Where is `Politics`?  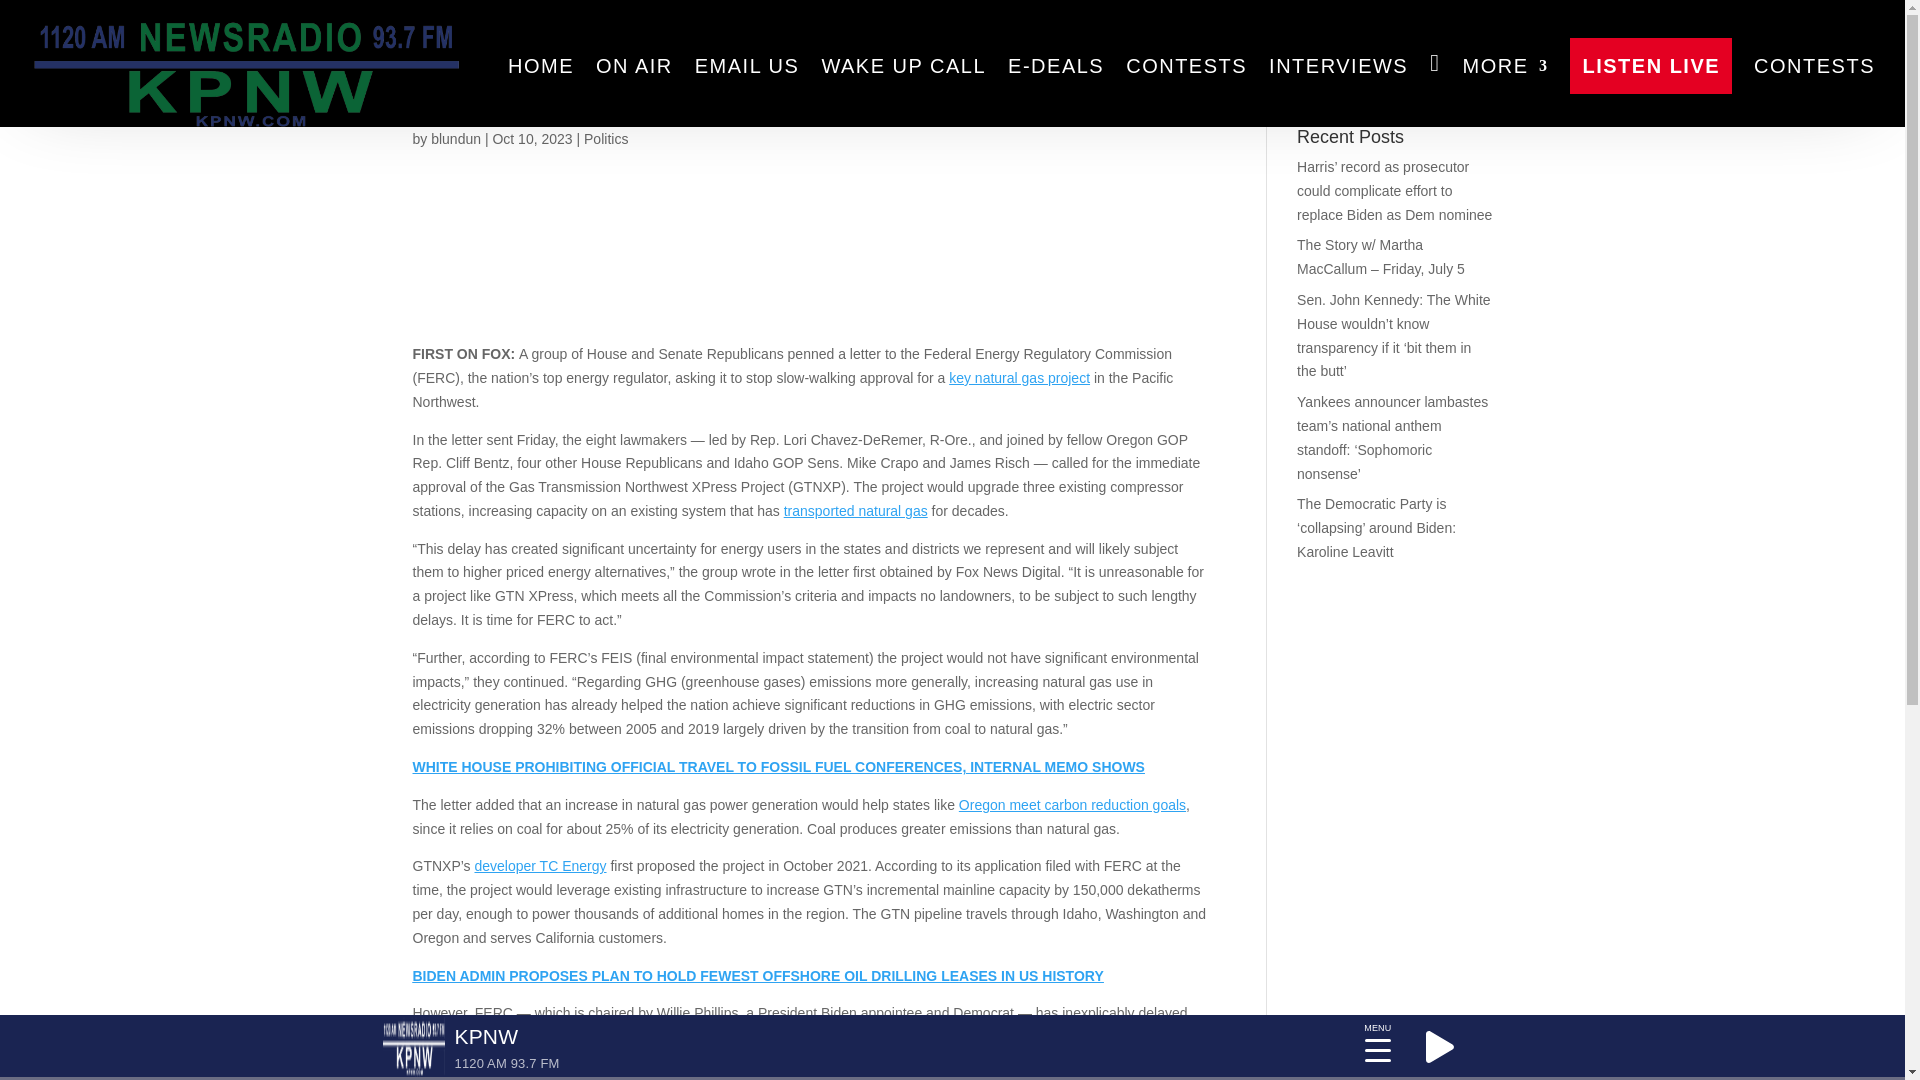
Politics is located at coordinates (605, 138).